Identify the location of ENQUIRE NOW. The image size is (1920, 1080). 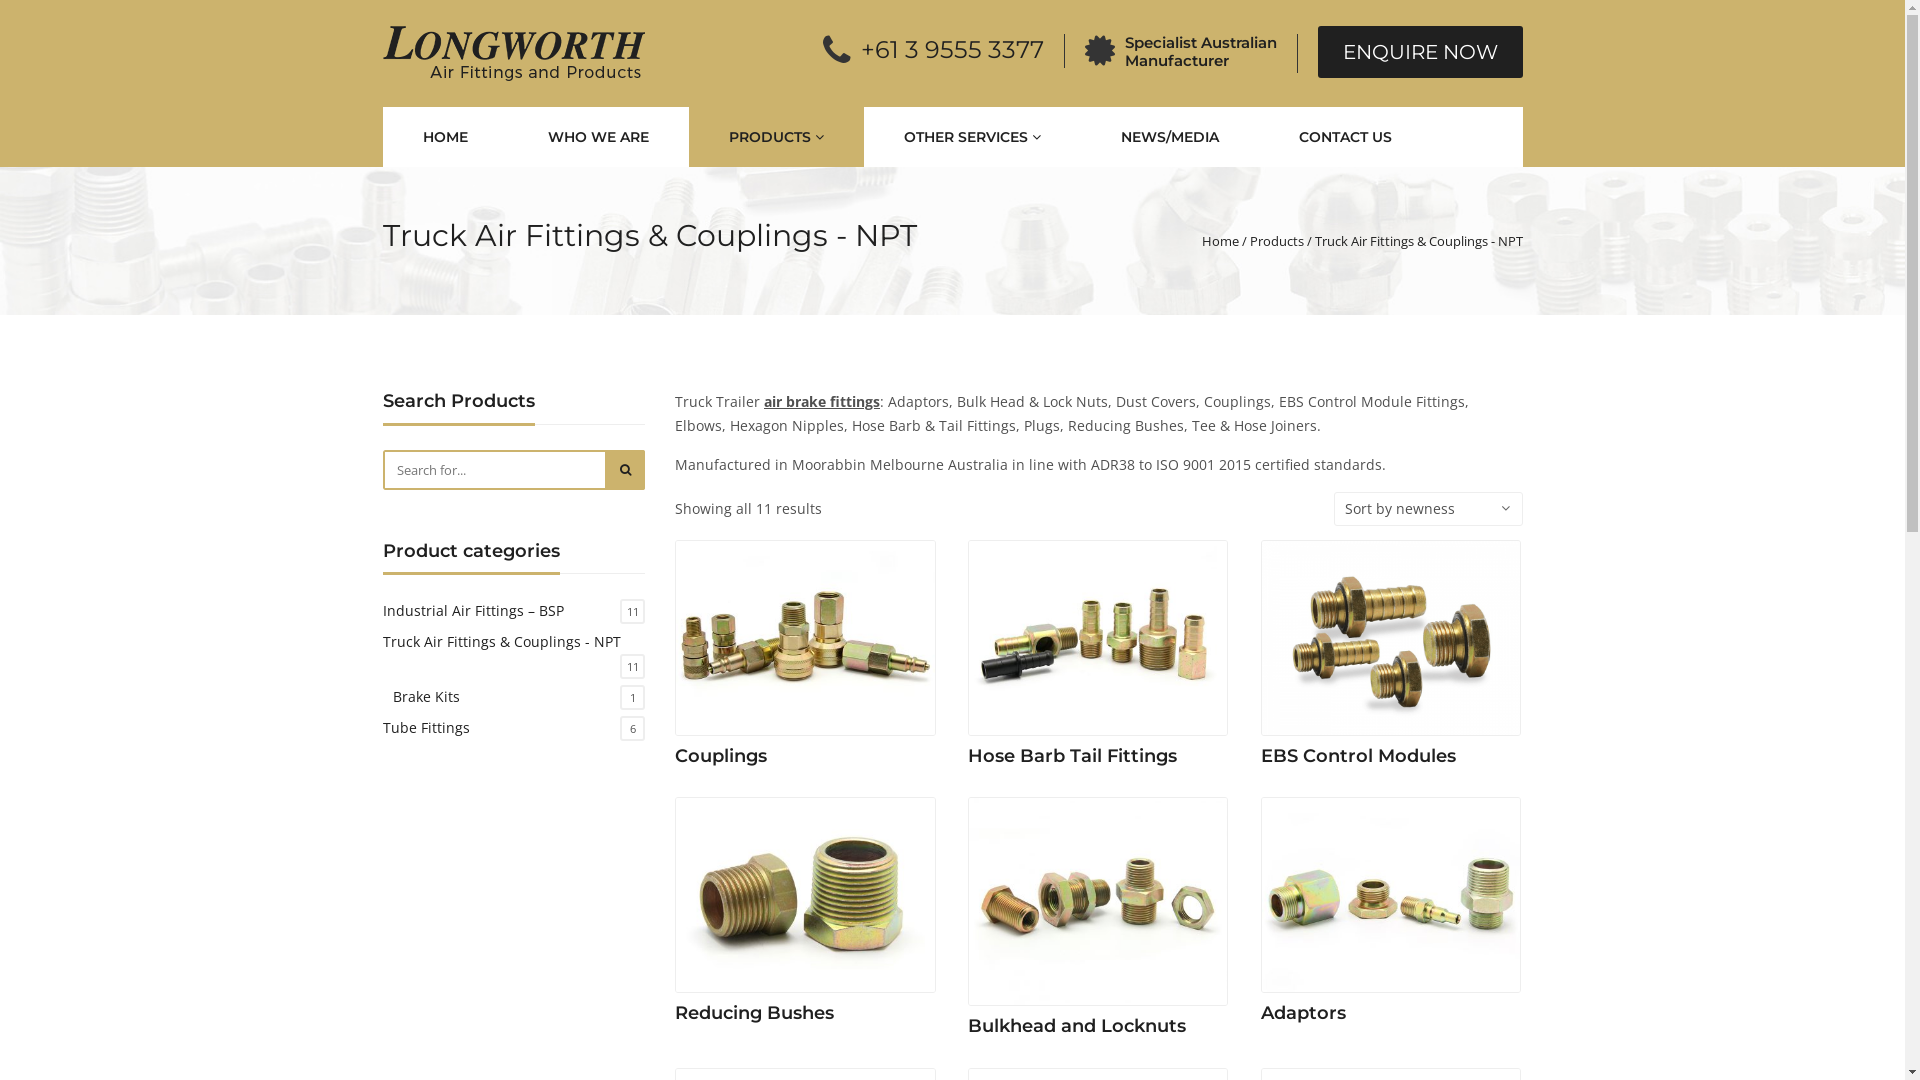
(1420, 52).